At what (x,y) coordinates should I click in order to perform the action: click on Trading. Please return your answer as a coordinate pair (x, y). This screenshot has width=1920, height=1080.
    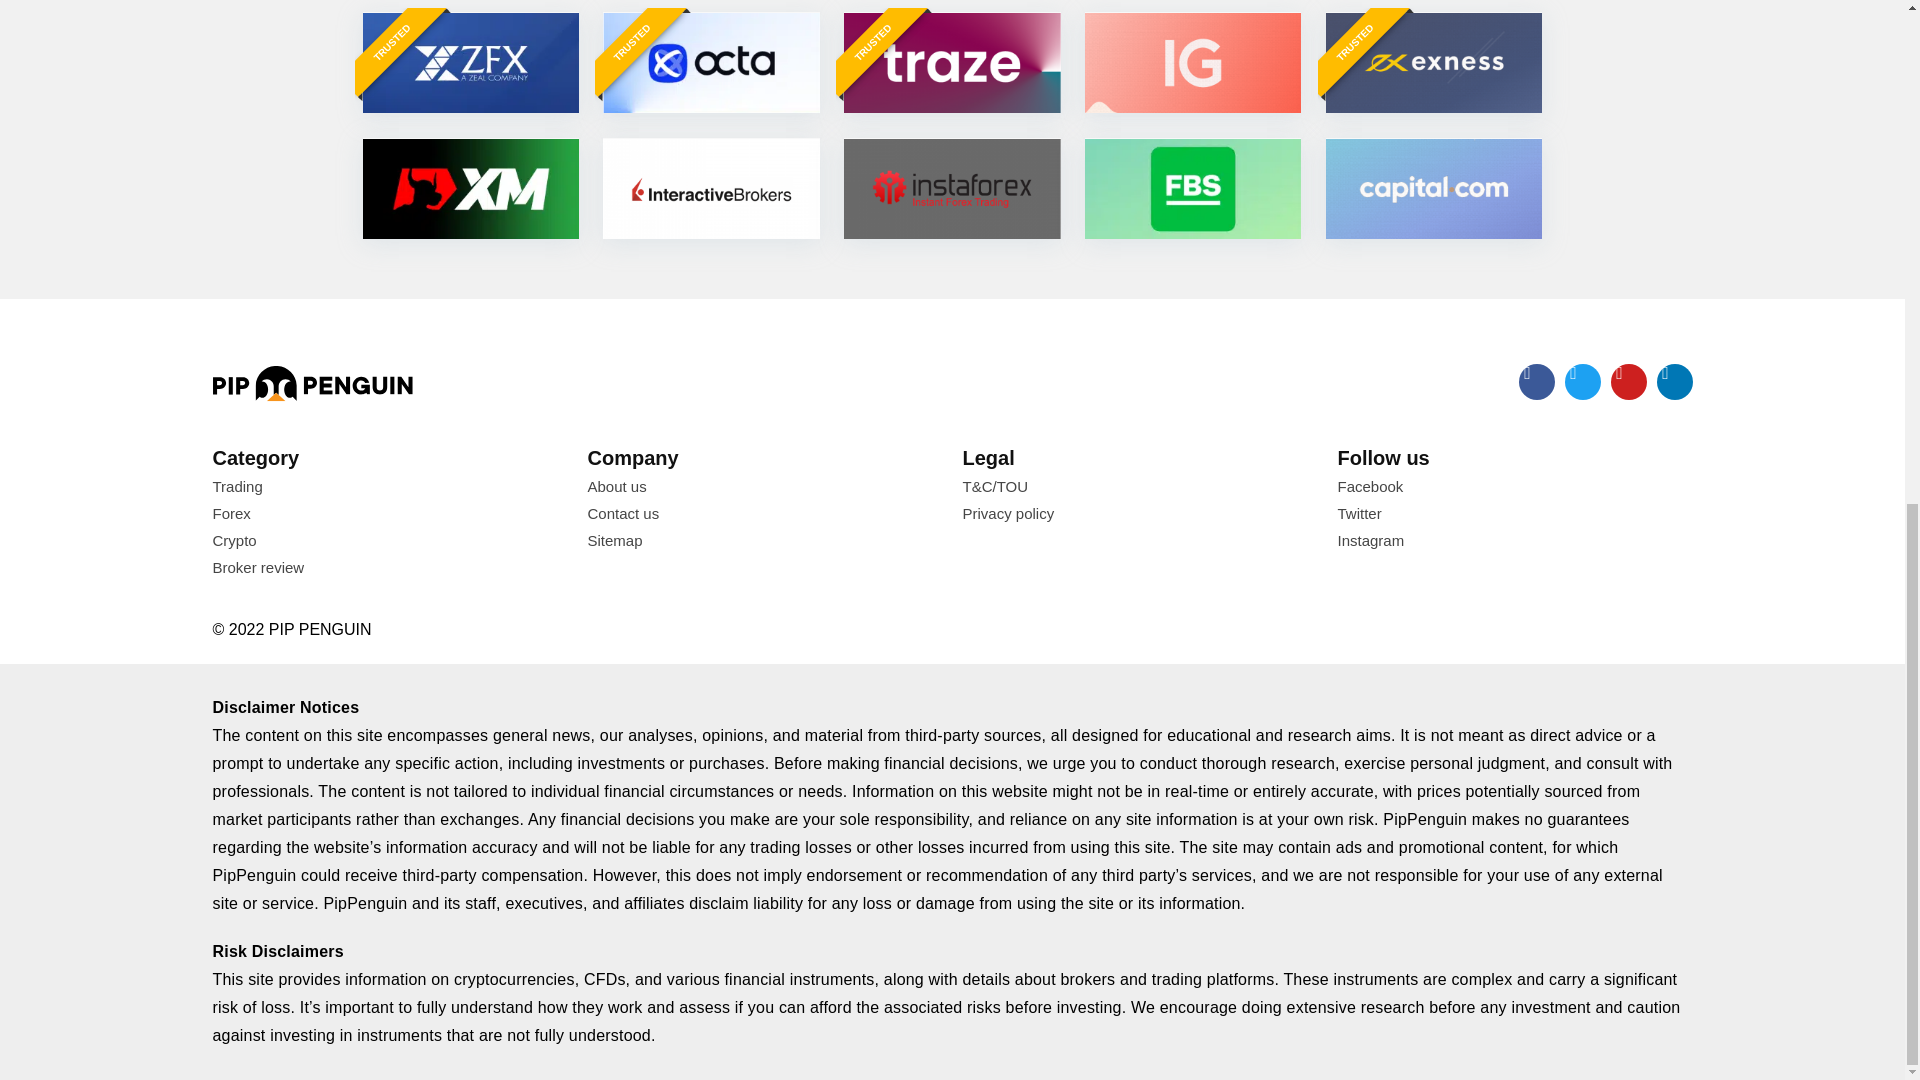
    Looking at the image, I should click on (388, 486).